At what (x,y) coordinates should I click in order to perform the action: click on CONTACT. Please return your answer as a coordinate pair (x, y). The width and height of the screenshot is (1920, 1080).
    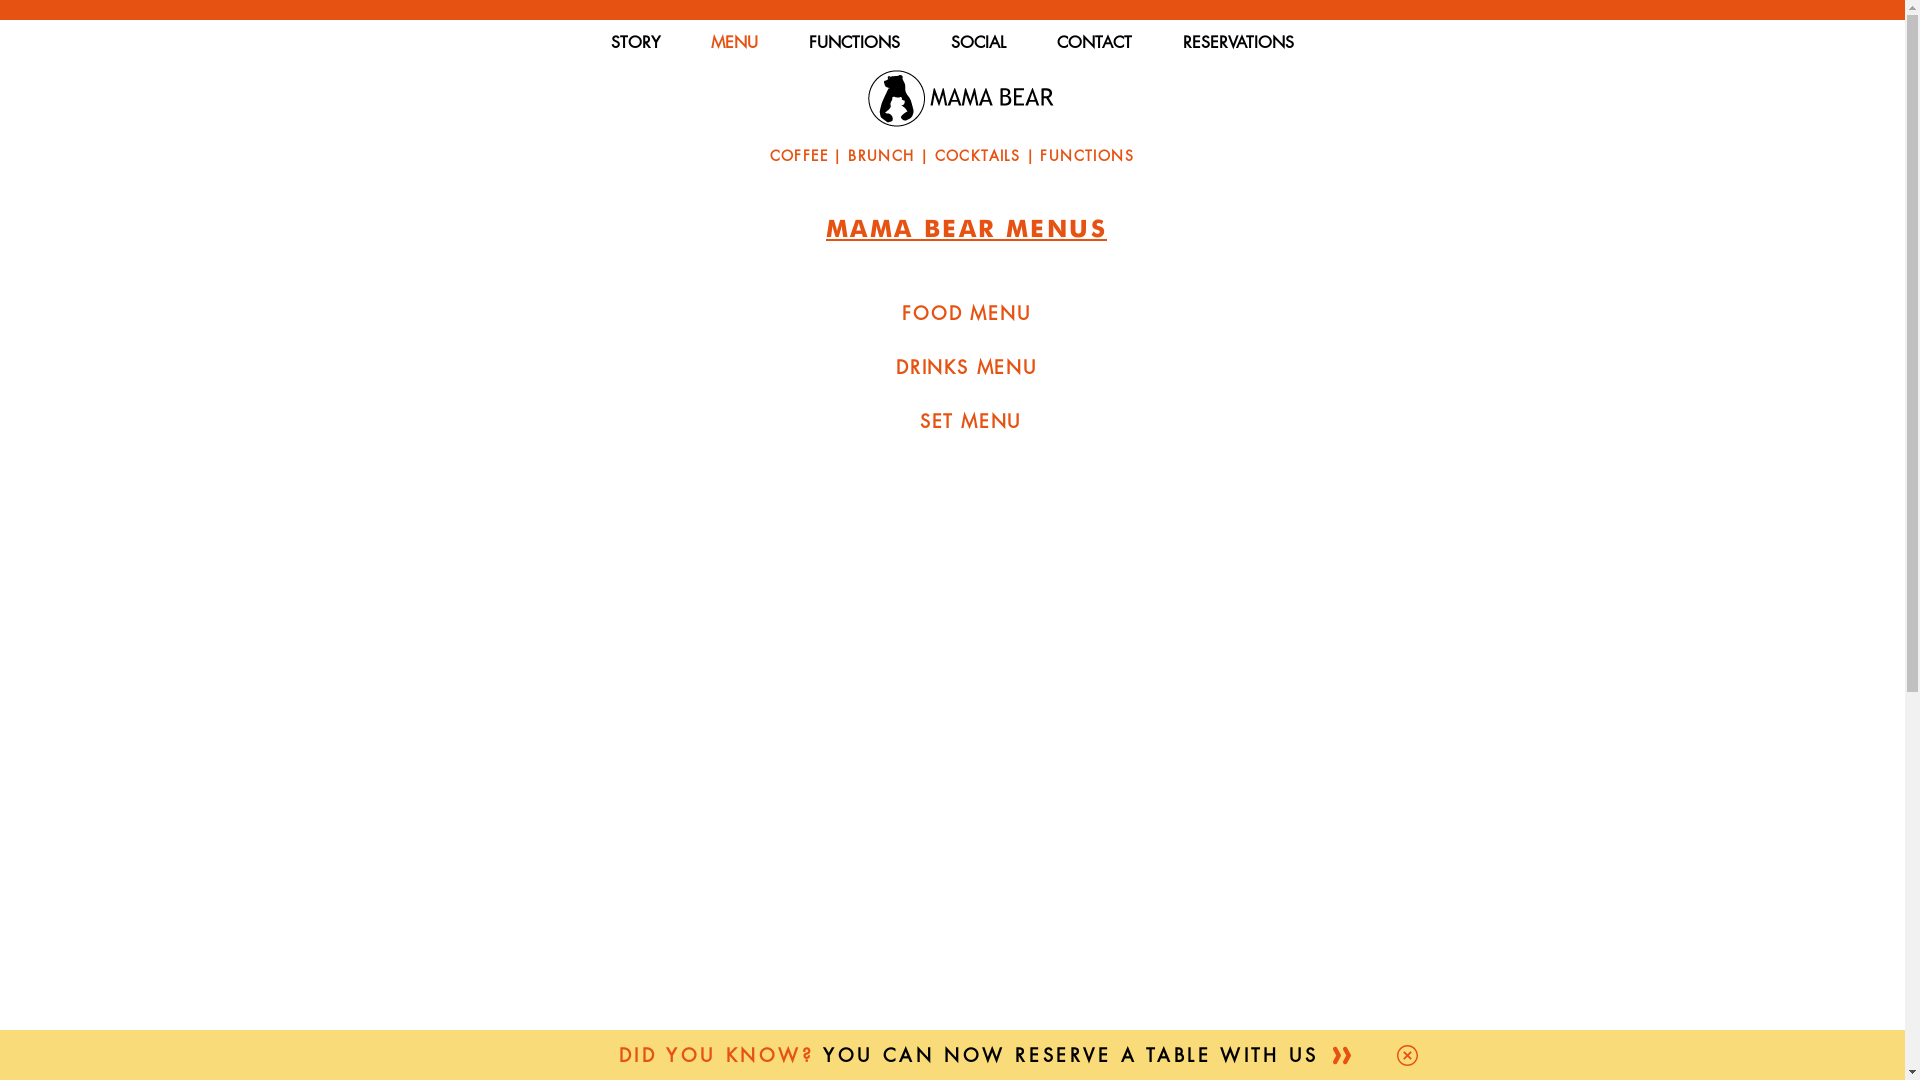
    Looking at the image, I should click on (1095, 42).